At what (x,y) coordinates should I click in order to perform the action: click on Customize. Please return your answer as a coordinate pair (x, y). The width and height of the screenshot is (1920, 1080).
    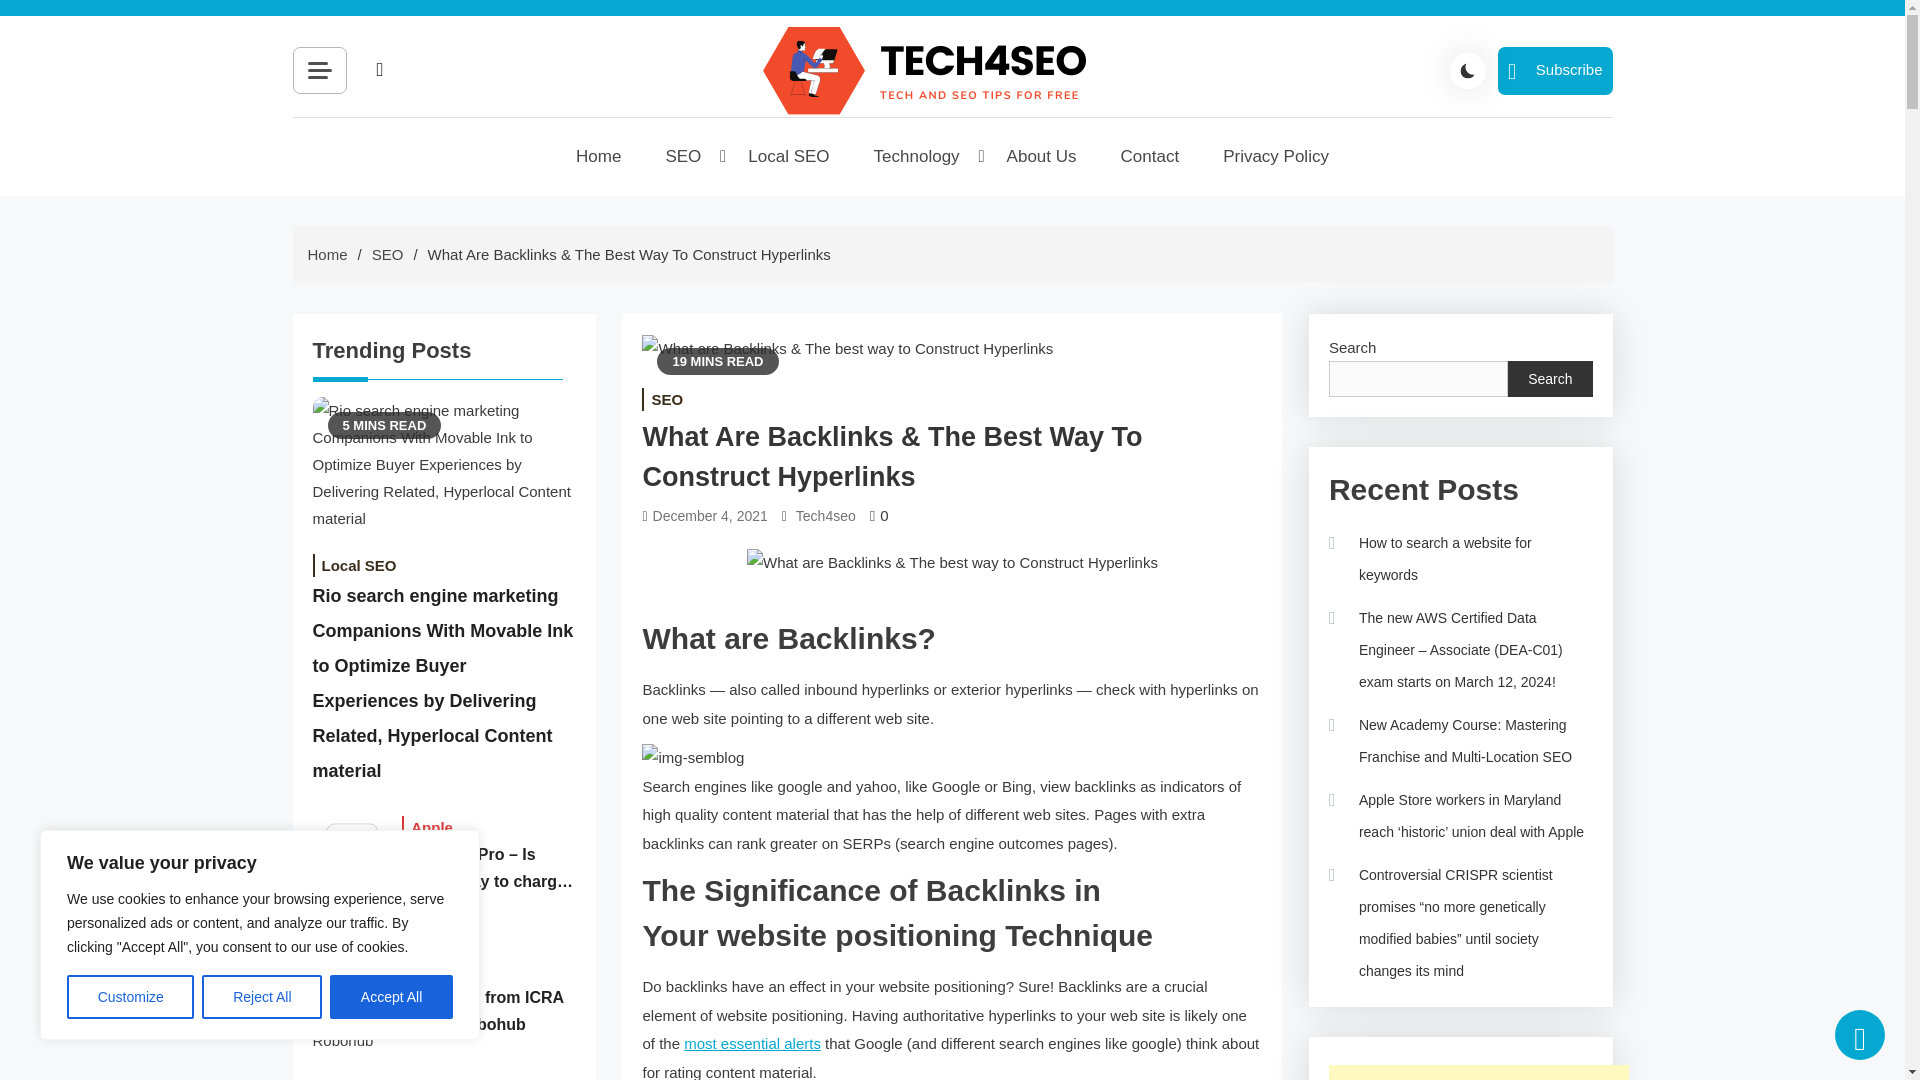
    Looking at the image, I should click on (130, 997).